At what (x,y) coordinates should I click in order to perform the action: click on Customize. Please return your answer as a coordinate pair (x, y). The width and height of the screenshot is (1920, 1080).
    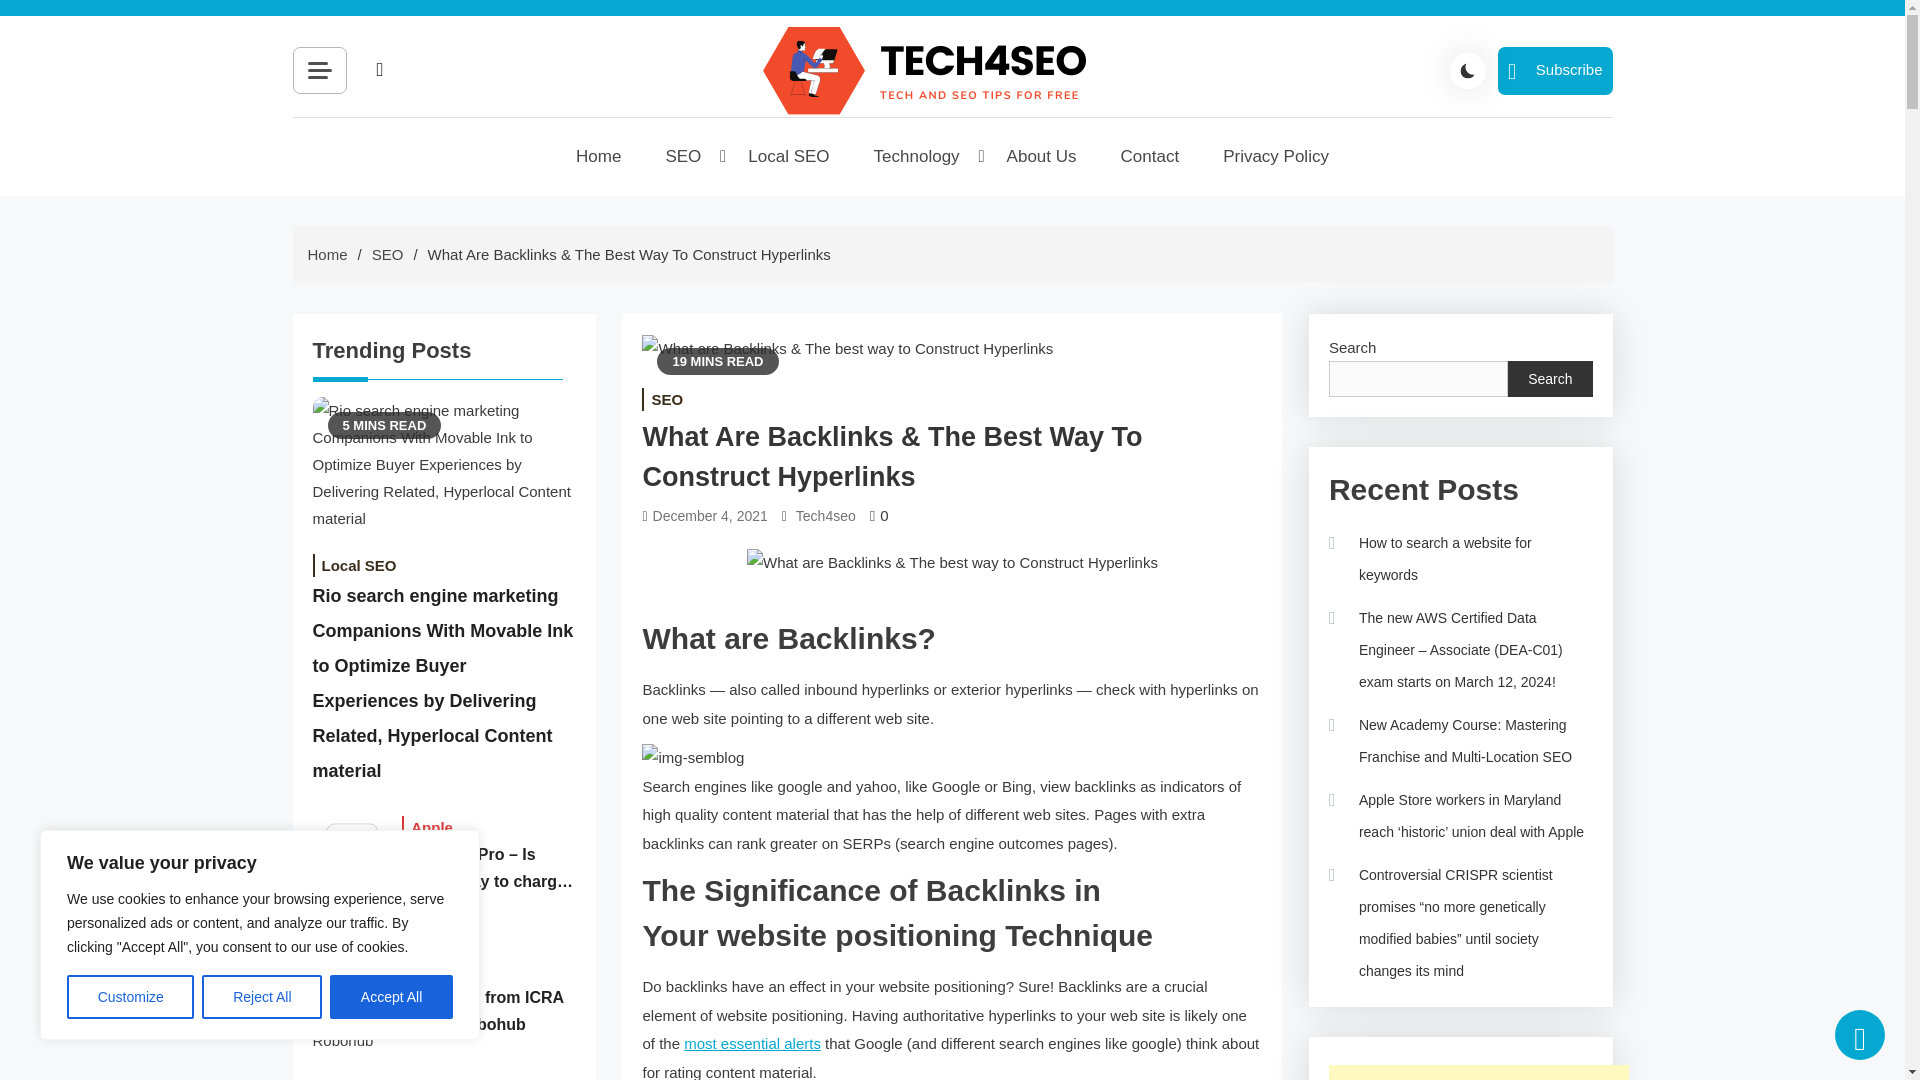
    Looking at the image, I should click on (130, 997).